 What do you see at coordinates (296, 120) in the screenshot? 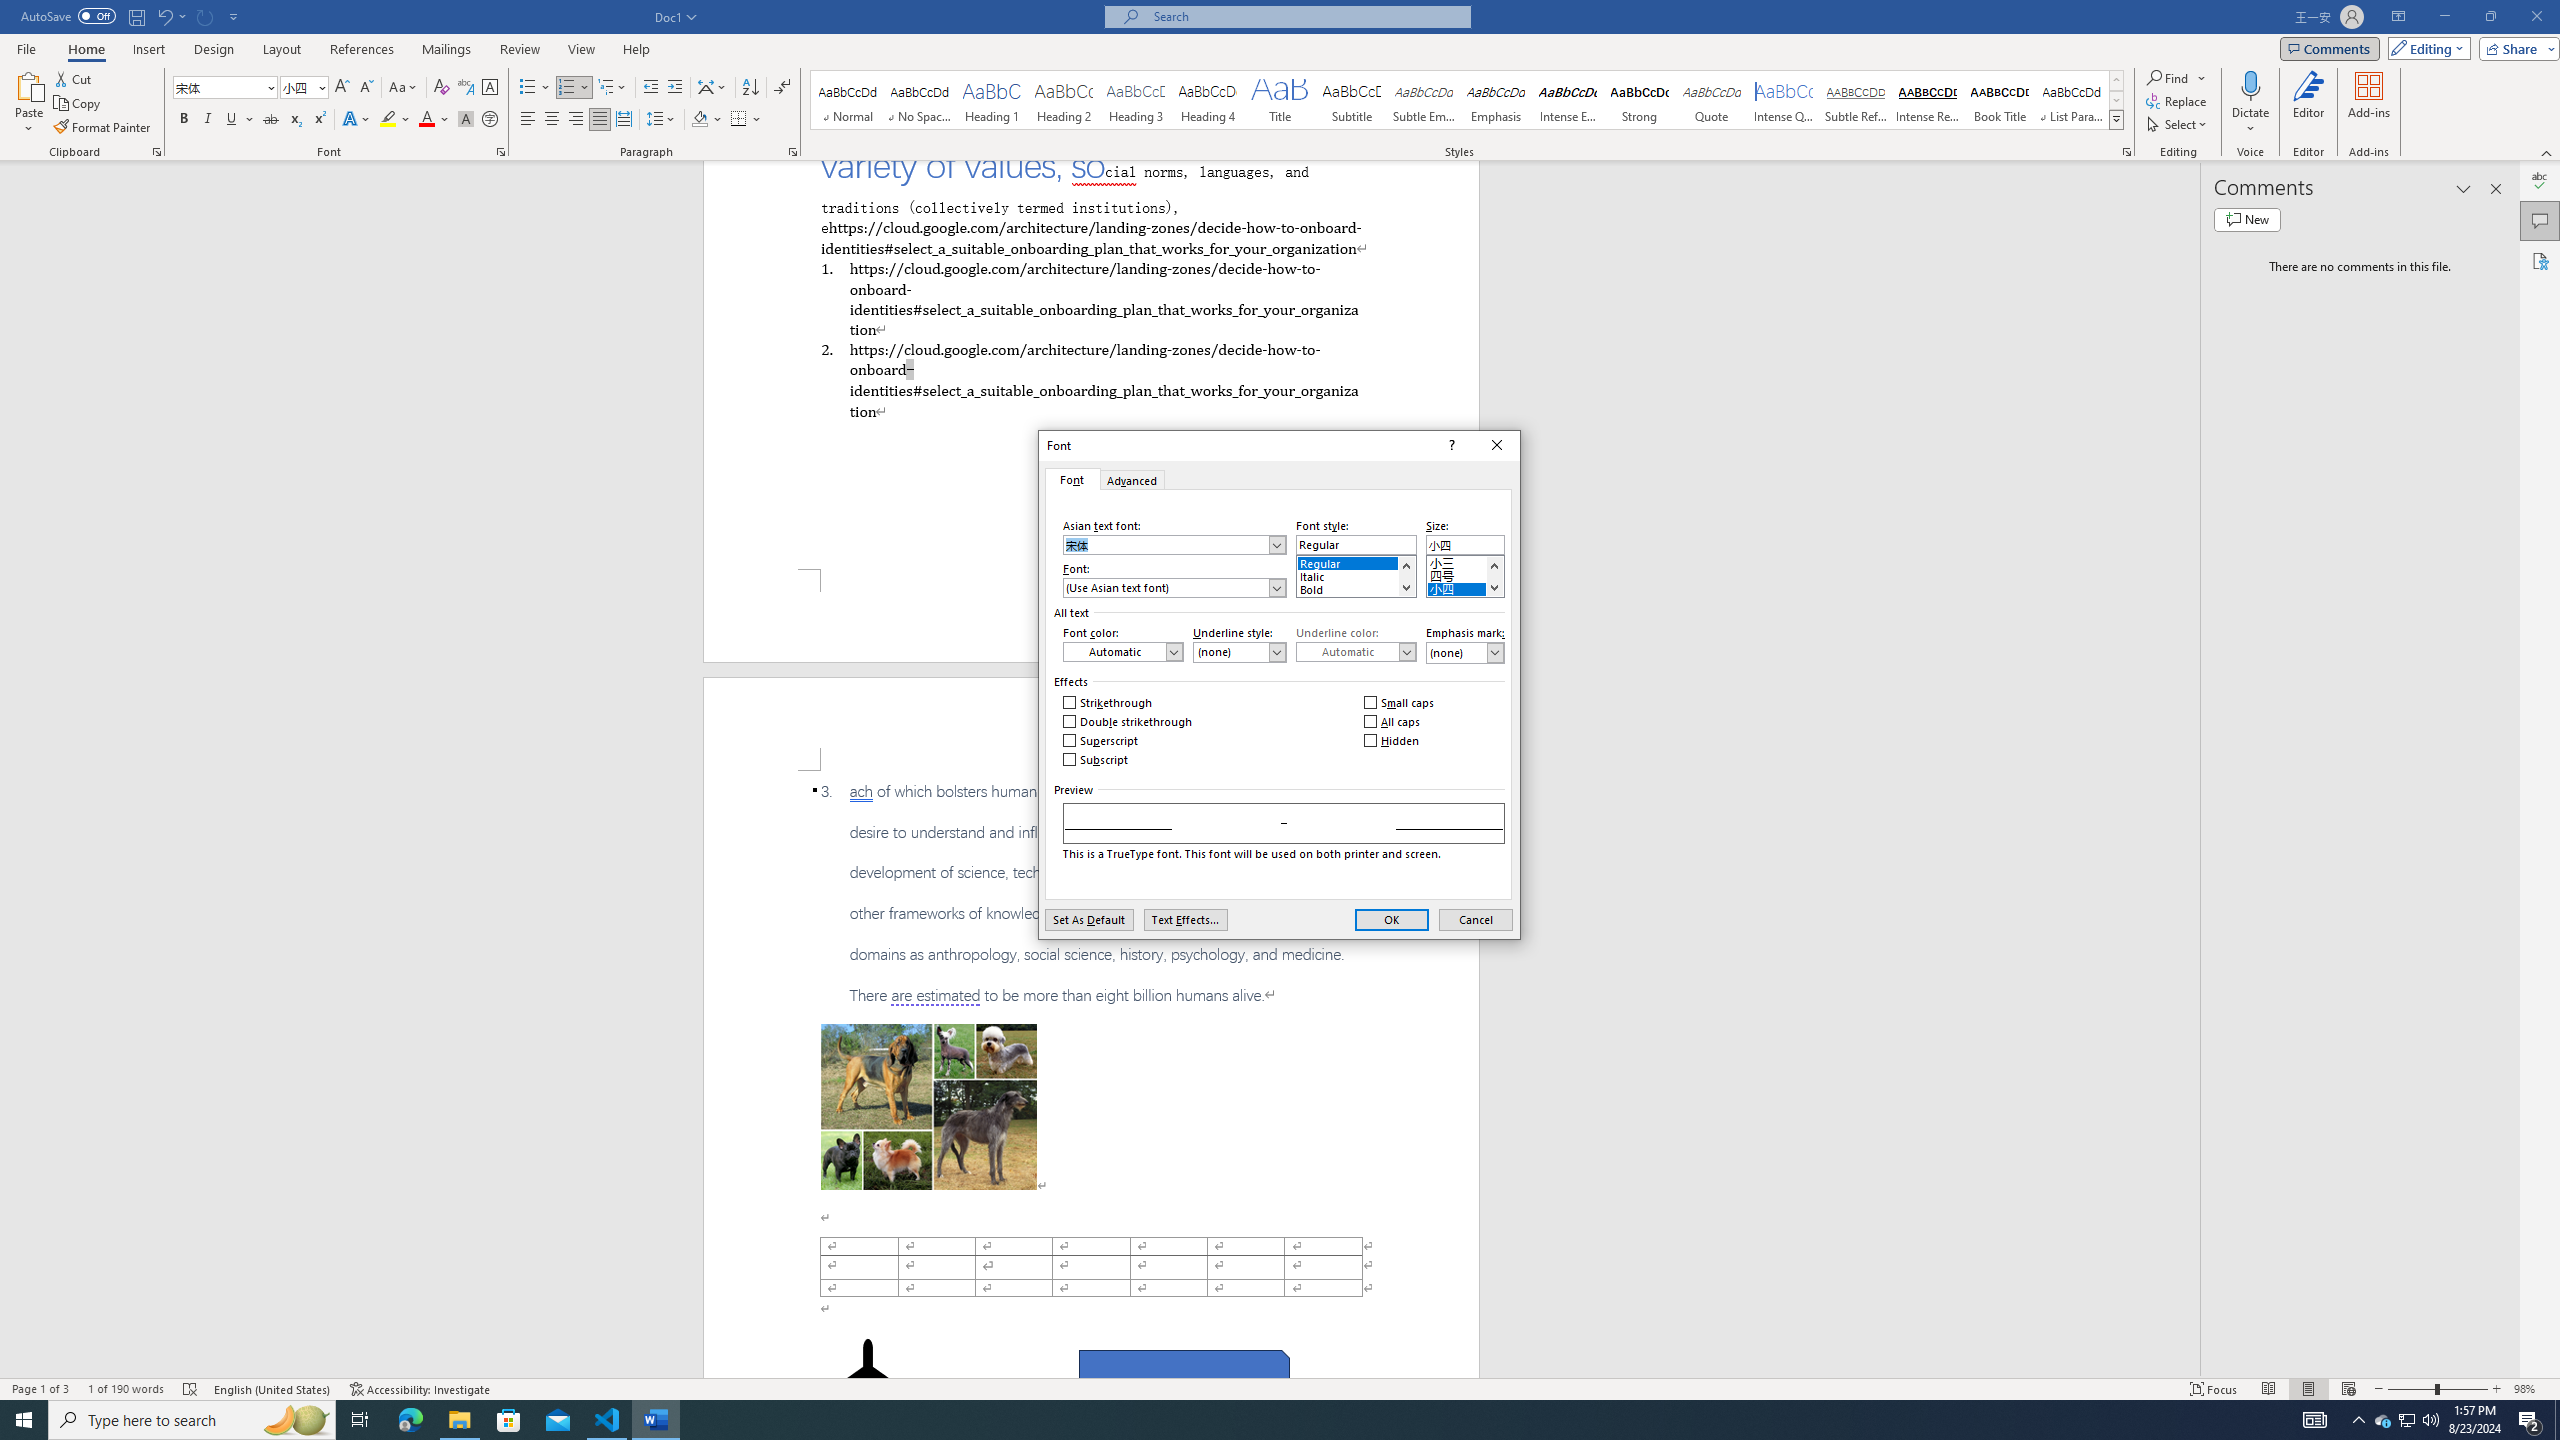
I see `Subscript` at bounding box center [296, 120].